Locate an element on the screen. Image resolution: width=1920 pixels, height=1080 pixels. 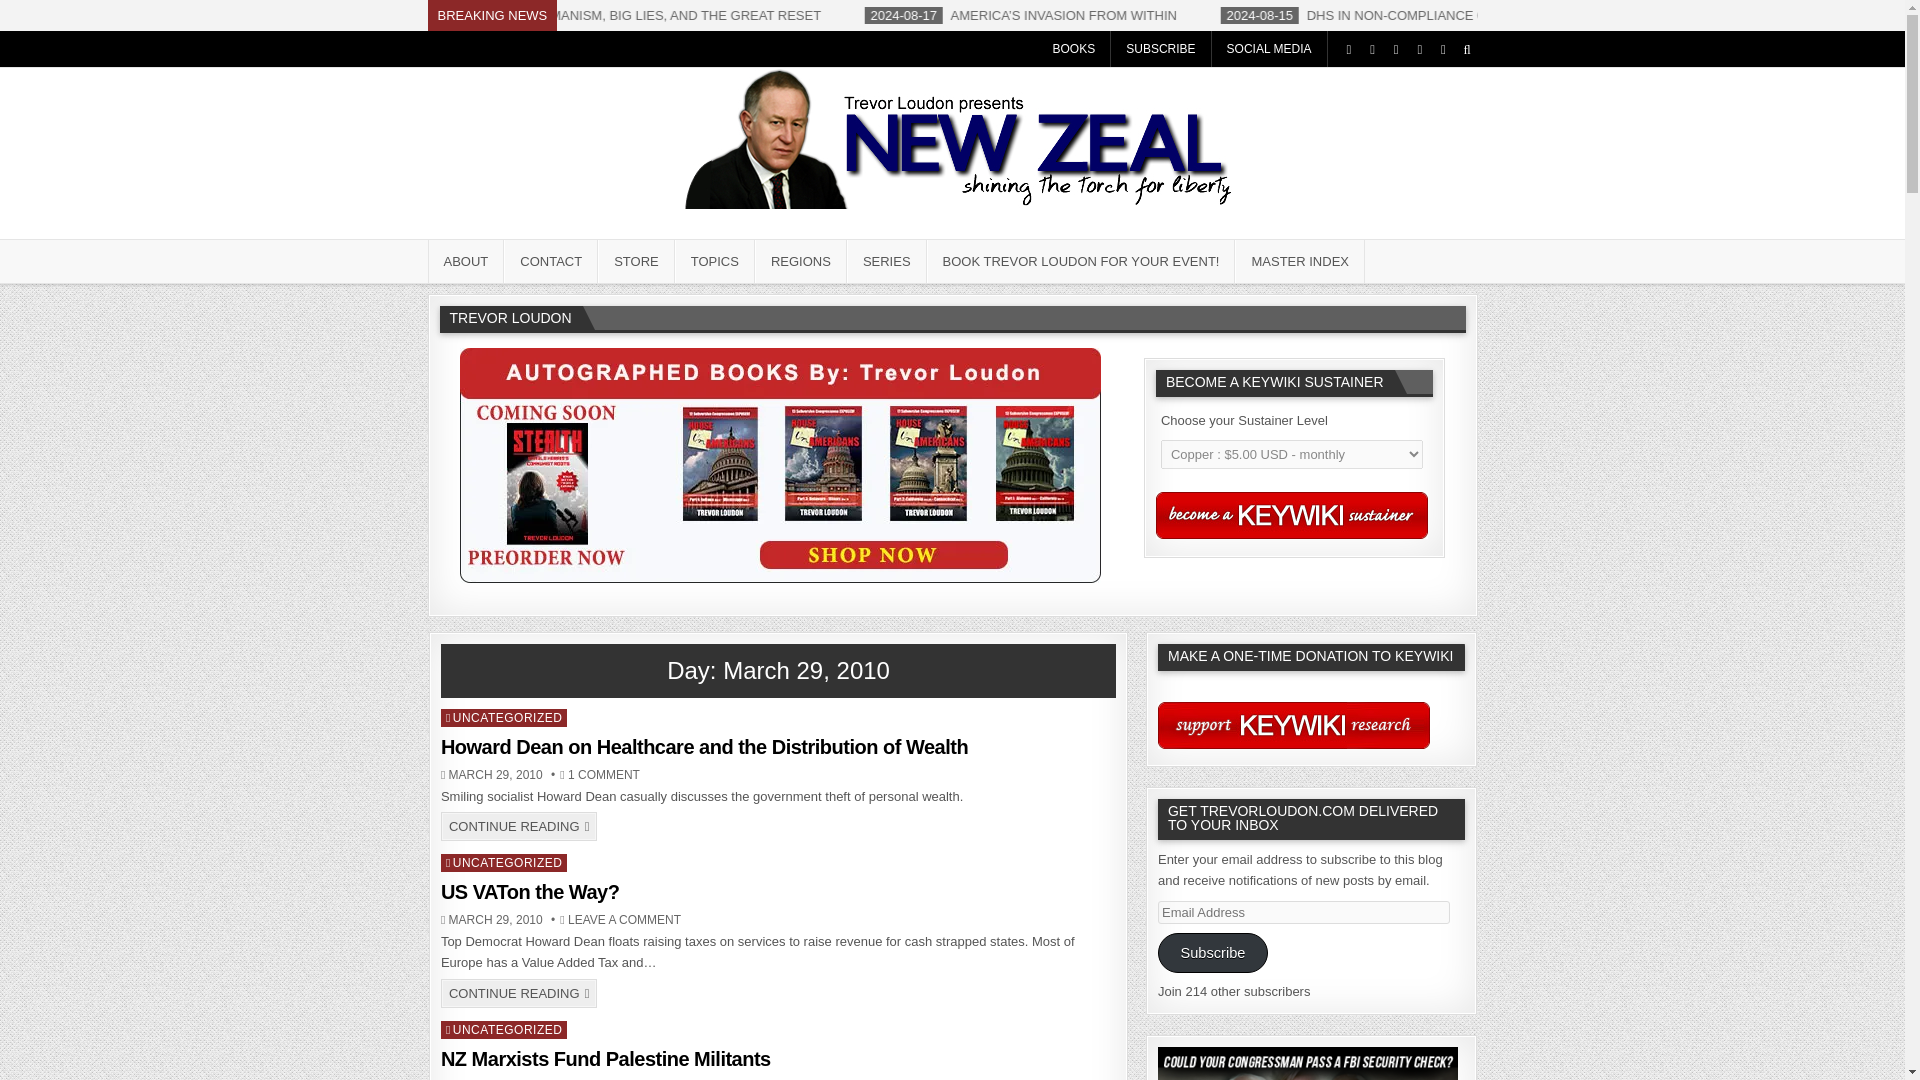
Facebook is located at coordinates (1372, 49).